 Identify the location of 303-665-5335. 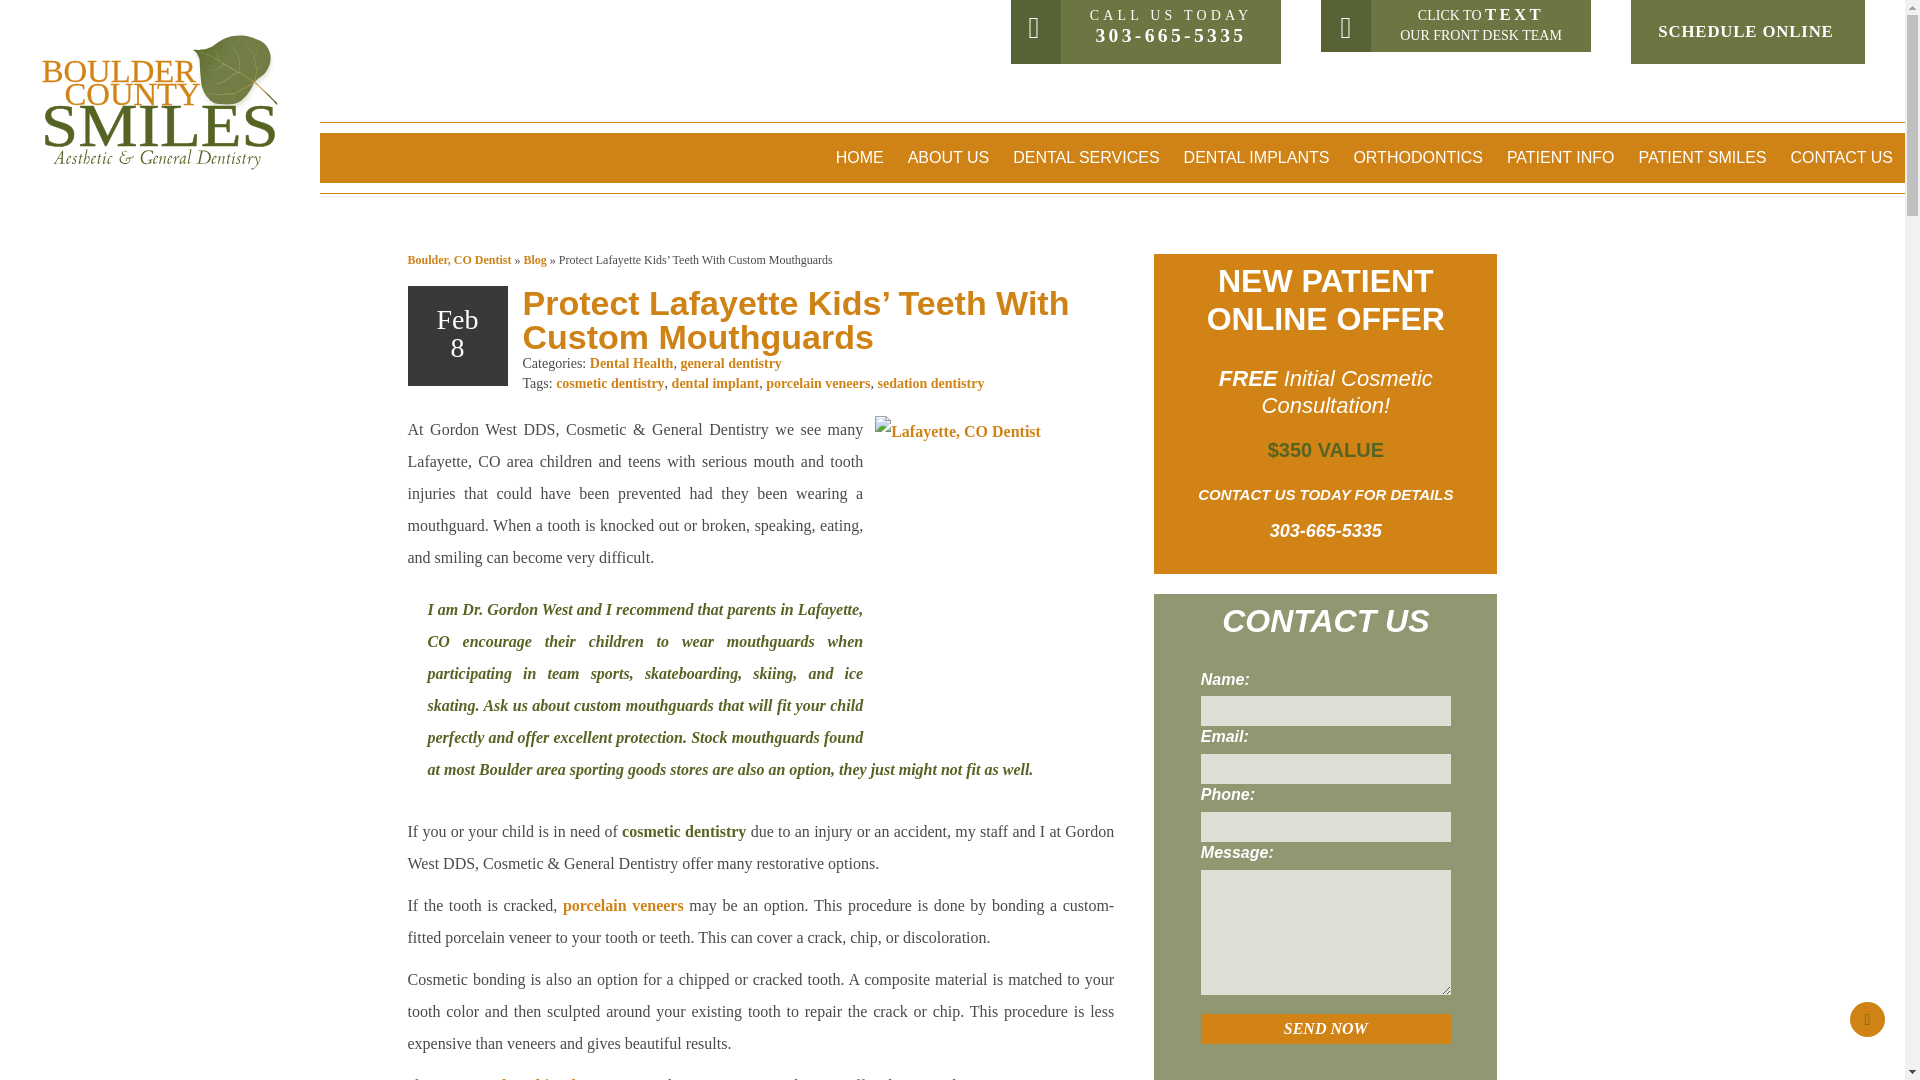
(1170, 35).